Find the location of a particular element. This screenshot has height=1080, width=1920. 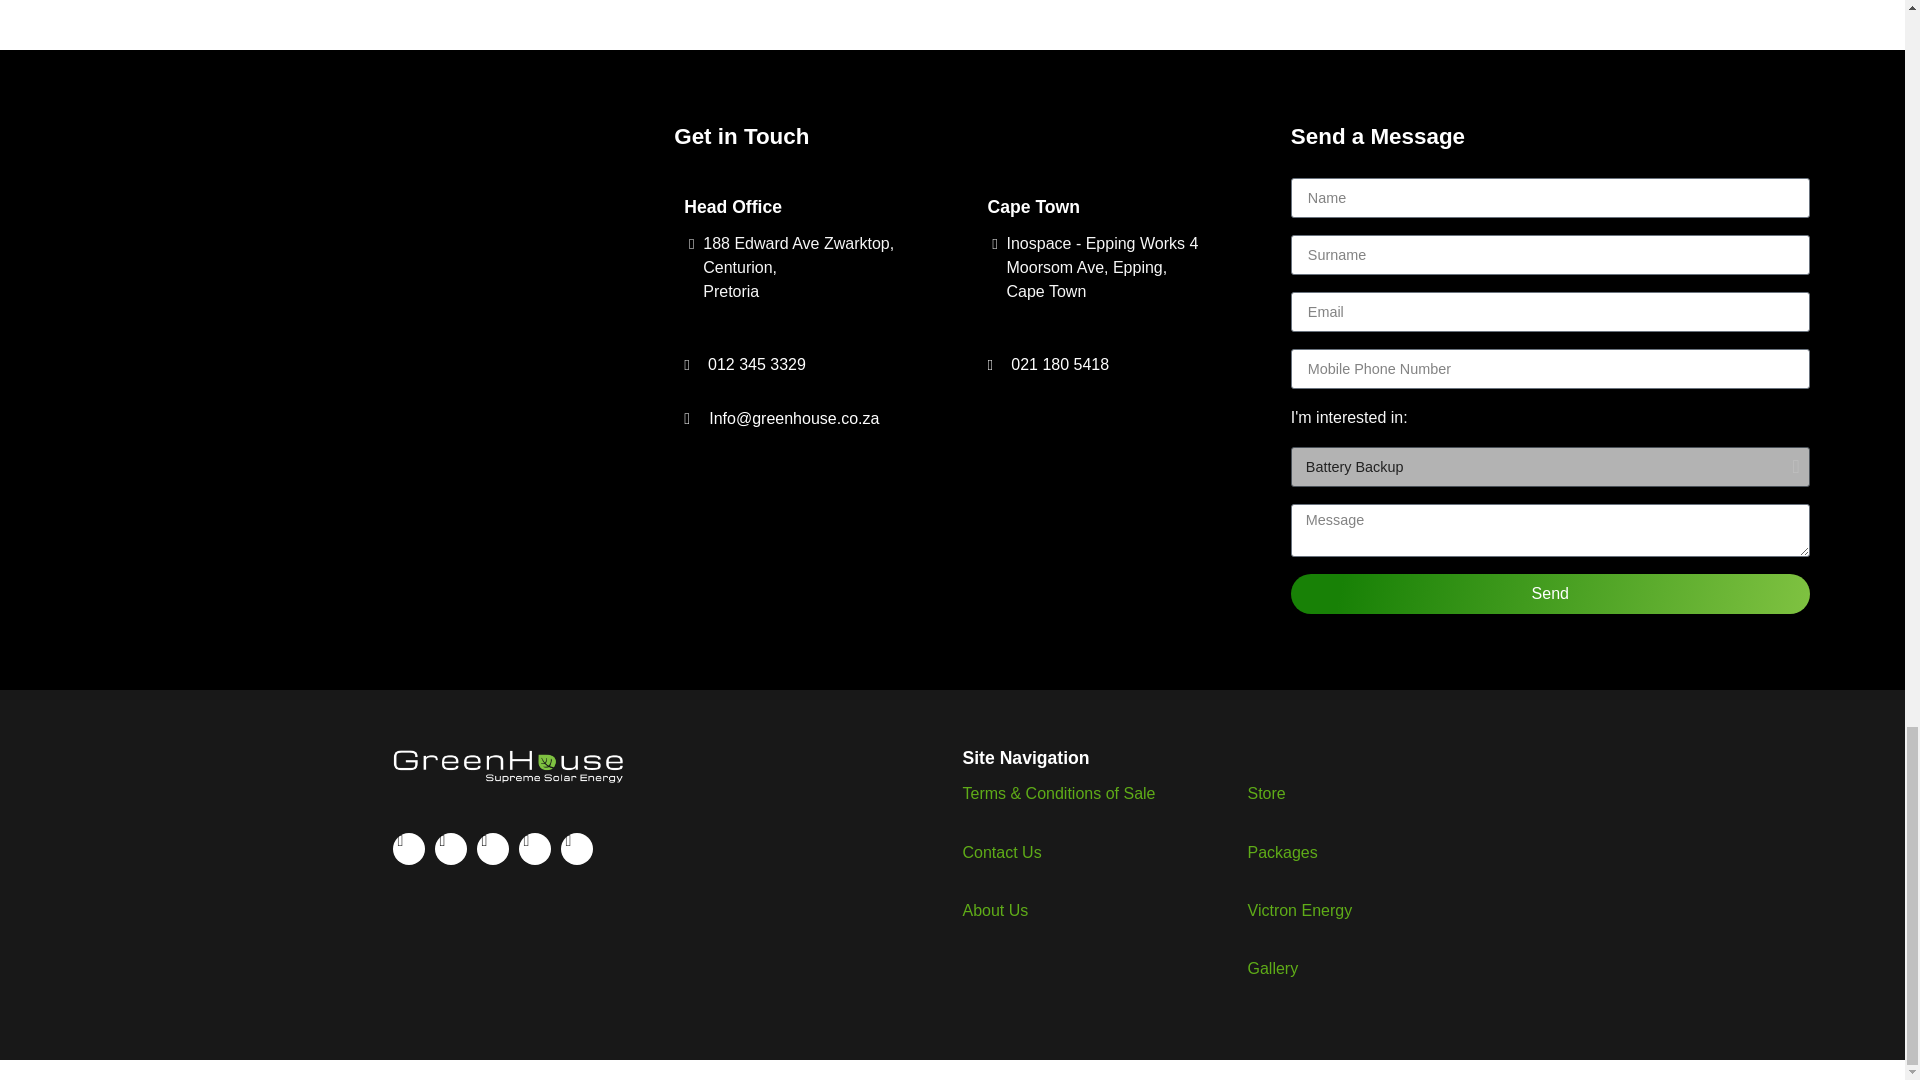

021 180 5418 is located at coordinates (1114, 364).